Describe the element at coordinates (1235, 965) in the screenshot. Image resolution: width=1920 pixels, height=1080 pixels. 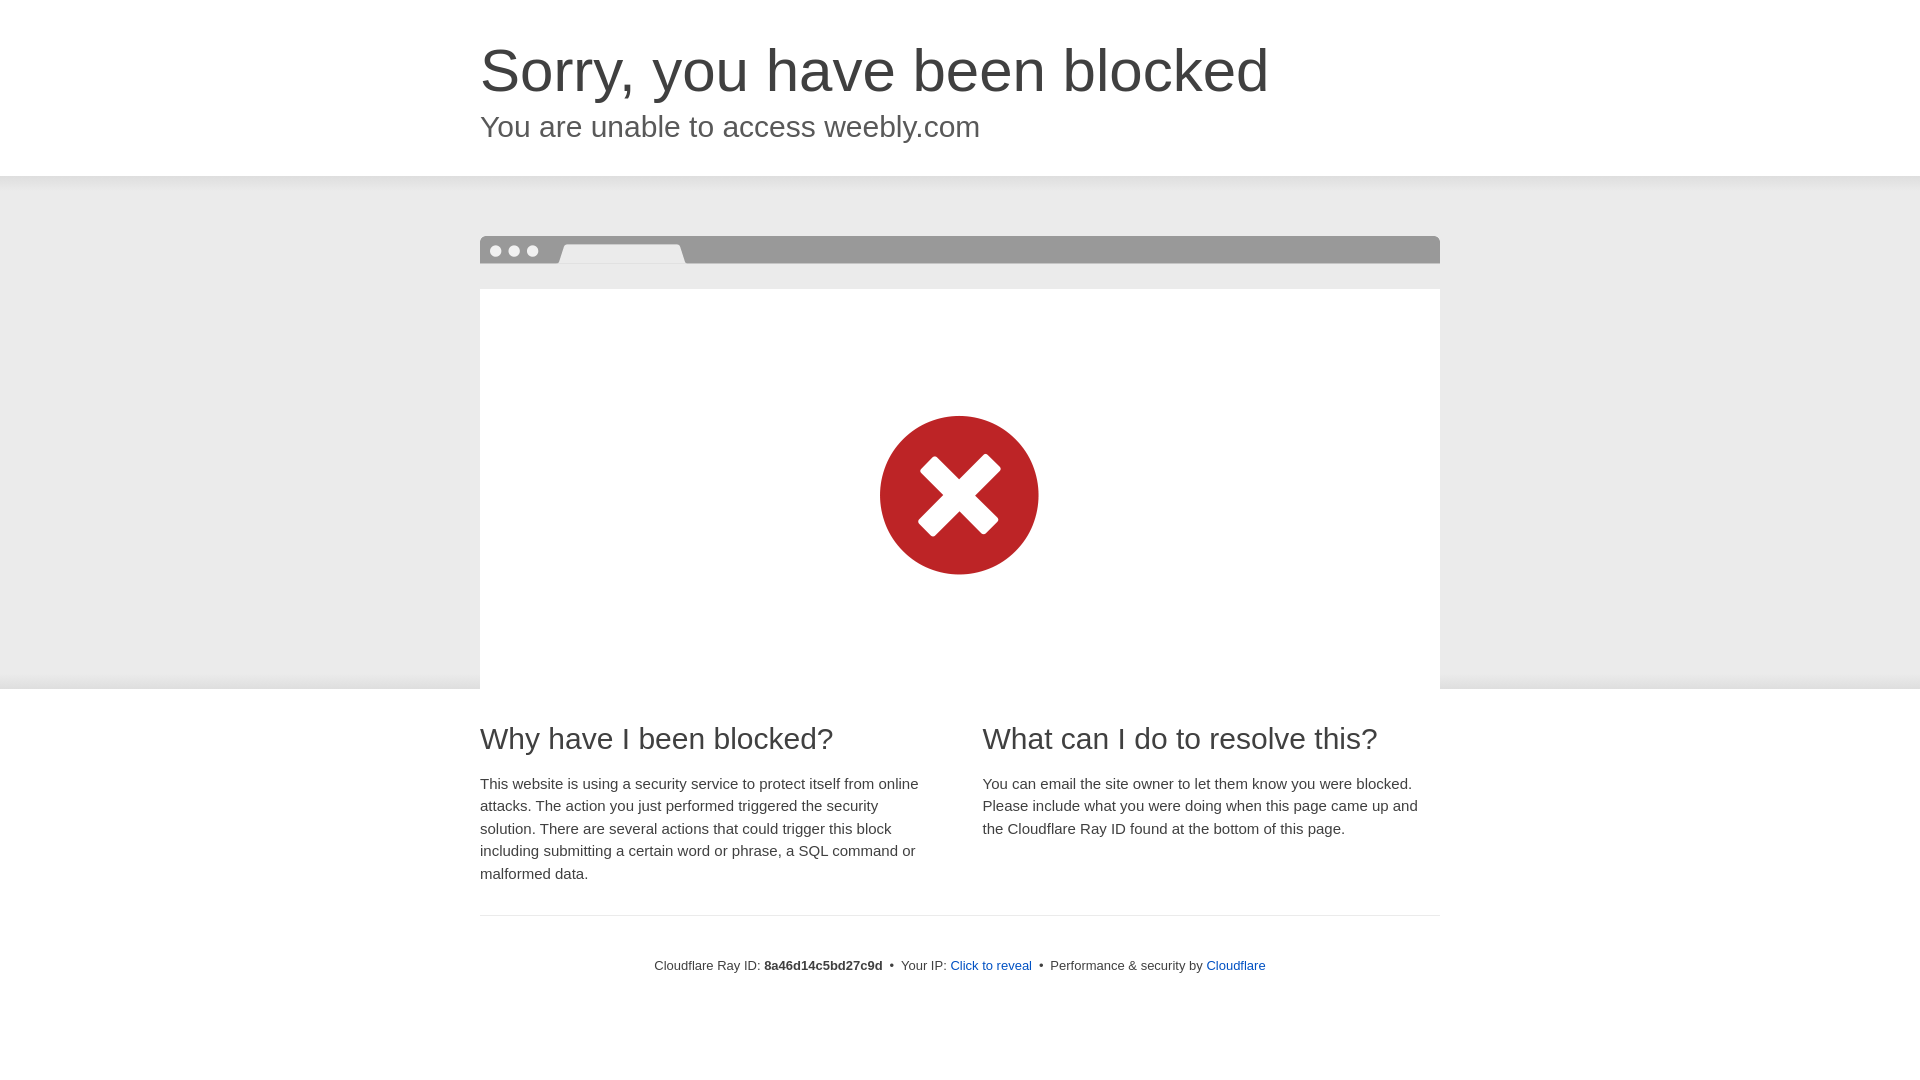
I see `Cloudflare` at that location.